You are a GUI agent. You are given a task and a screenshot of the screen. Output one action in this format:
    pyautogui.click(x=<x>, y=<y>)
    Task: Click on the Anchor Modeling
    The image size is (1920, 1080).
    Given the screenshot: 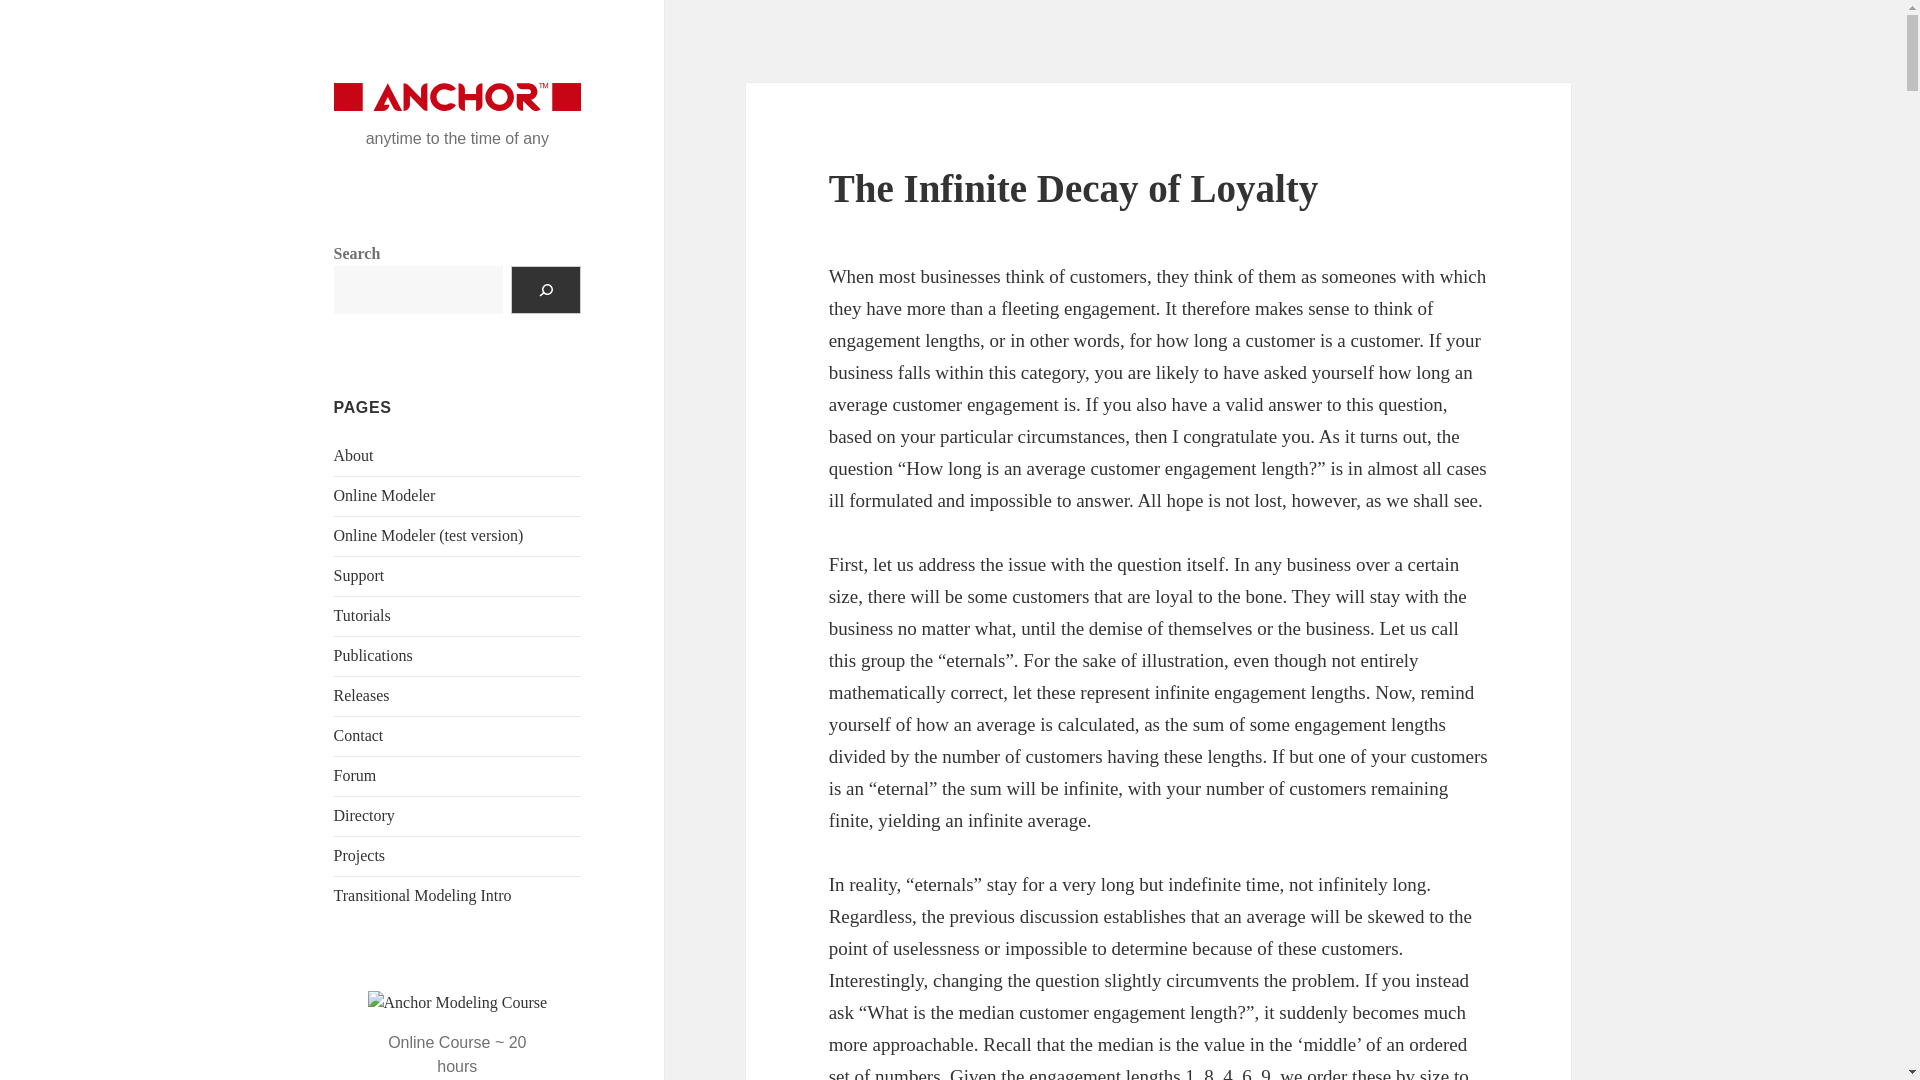 What is the action you would take?
    pyautogui.click(x=444, y=99)
    